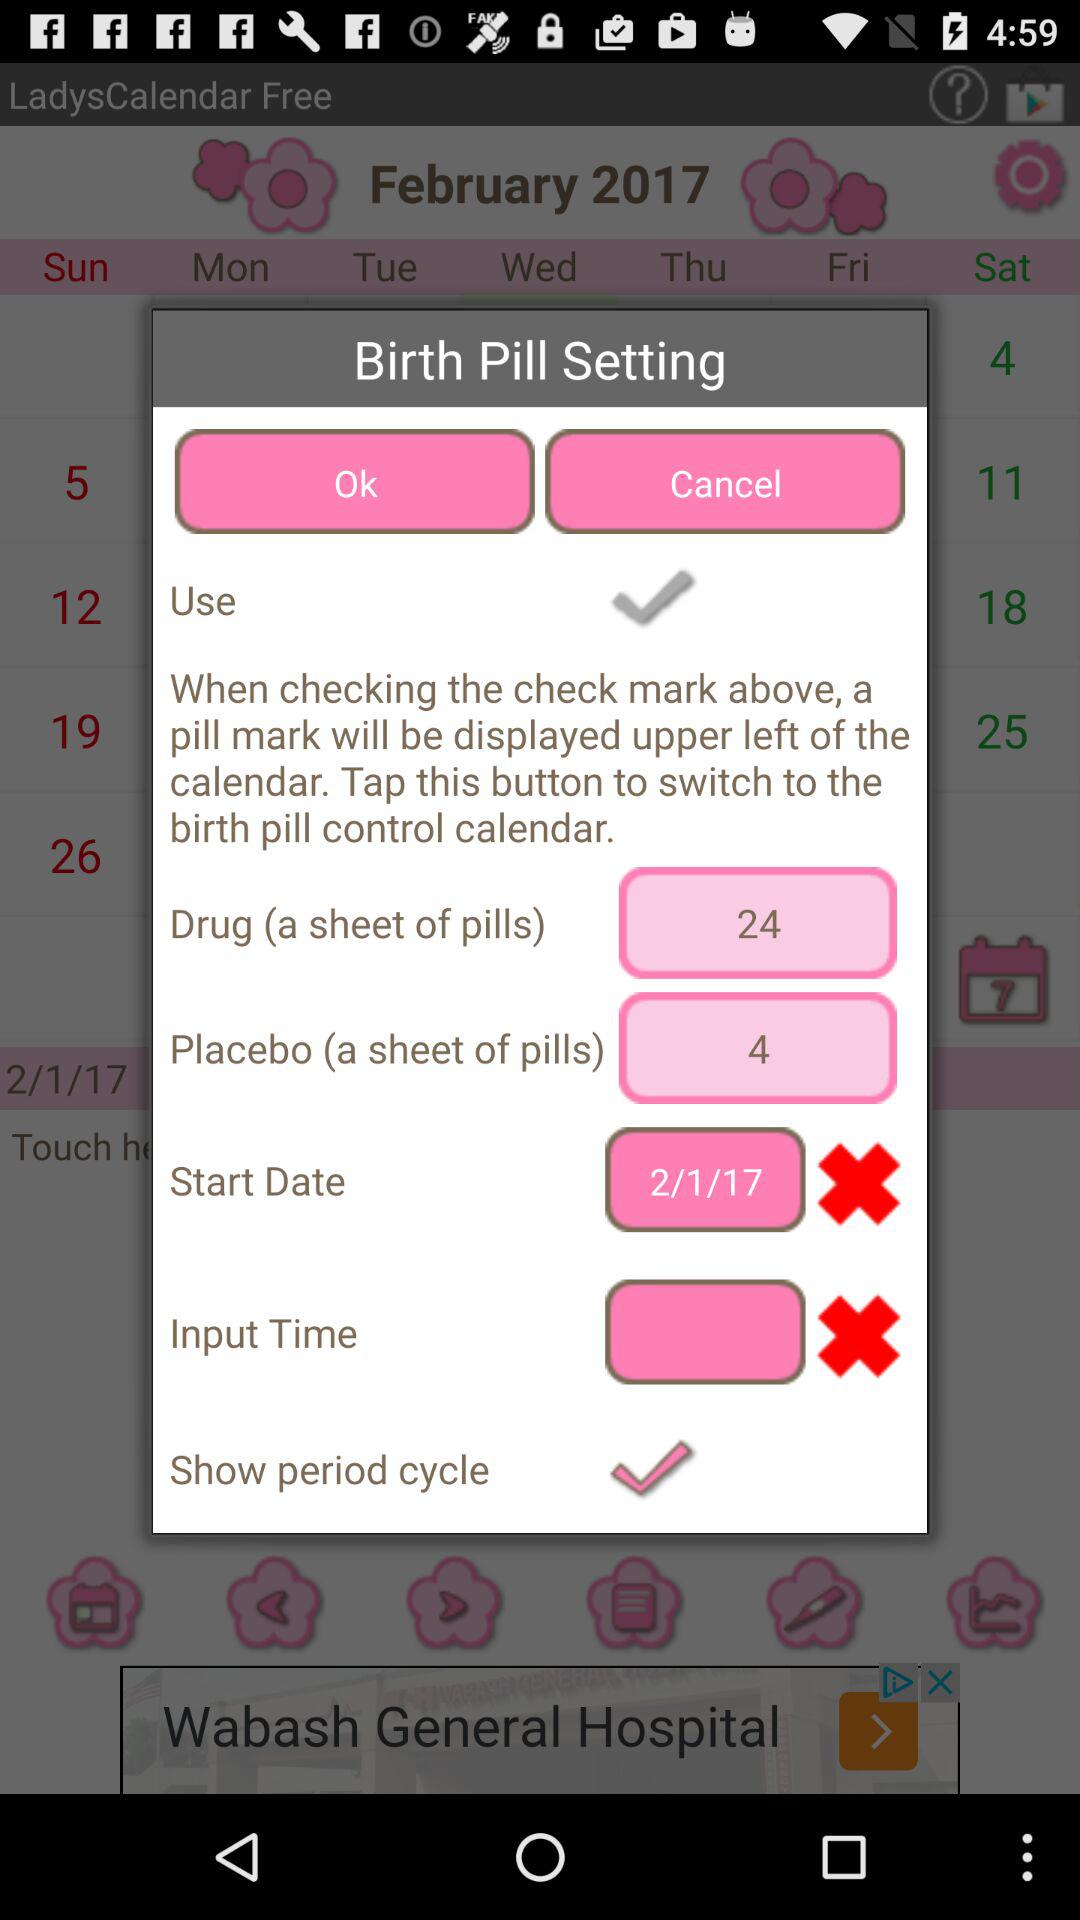 The height and width of the screenshot is (1920, 1080). What do you see at coordinates (354, 481) in the screenshot?
I see `select ok` at bounding box center [354, 481].